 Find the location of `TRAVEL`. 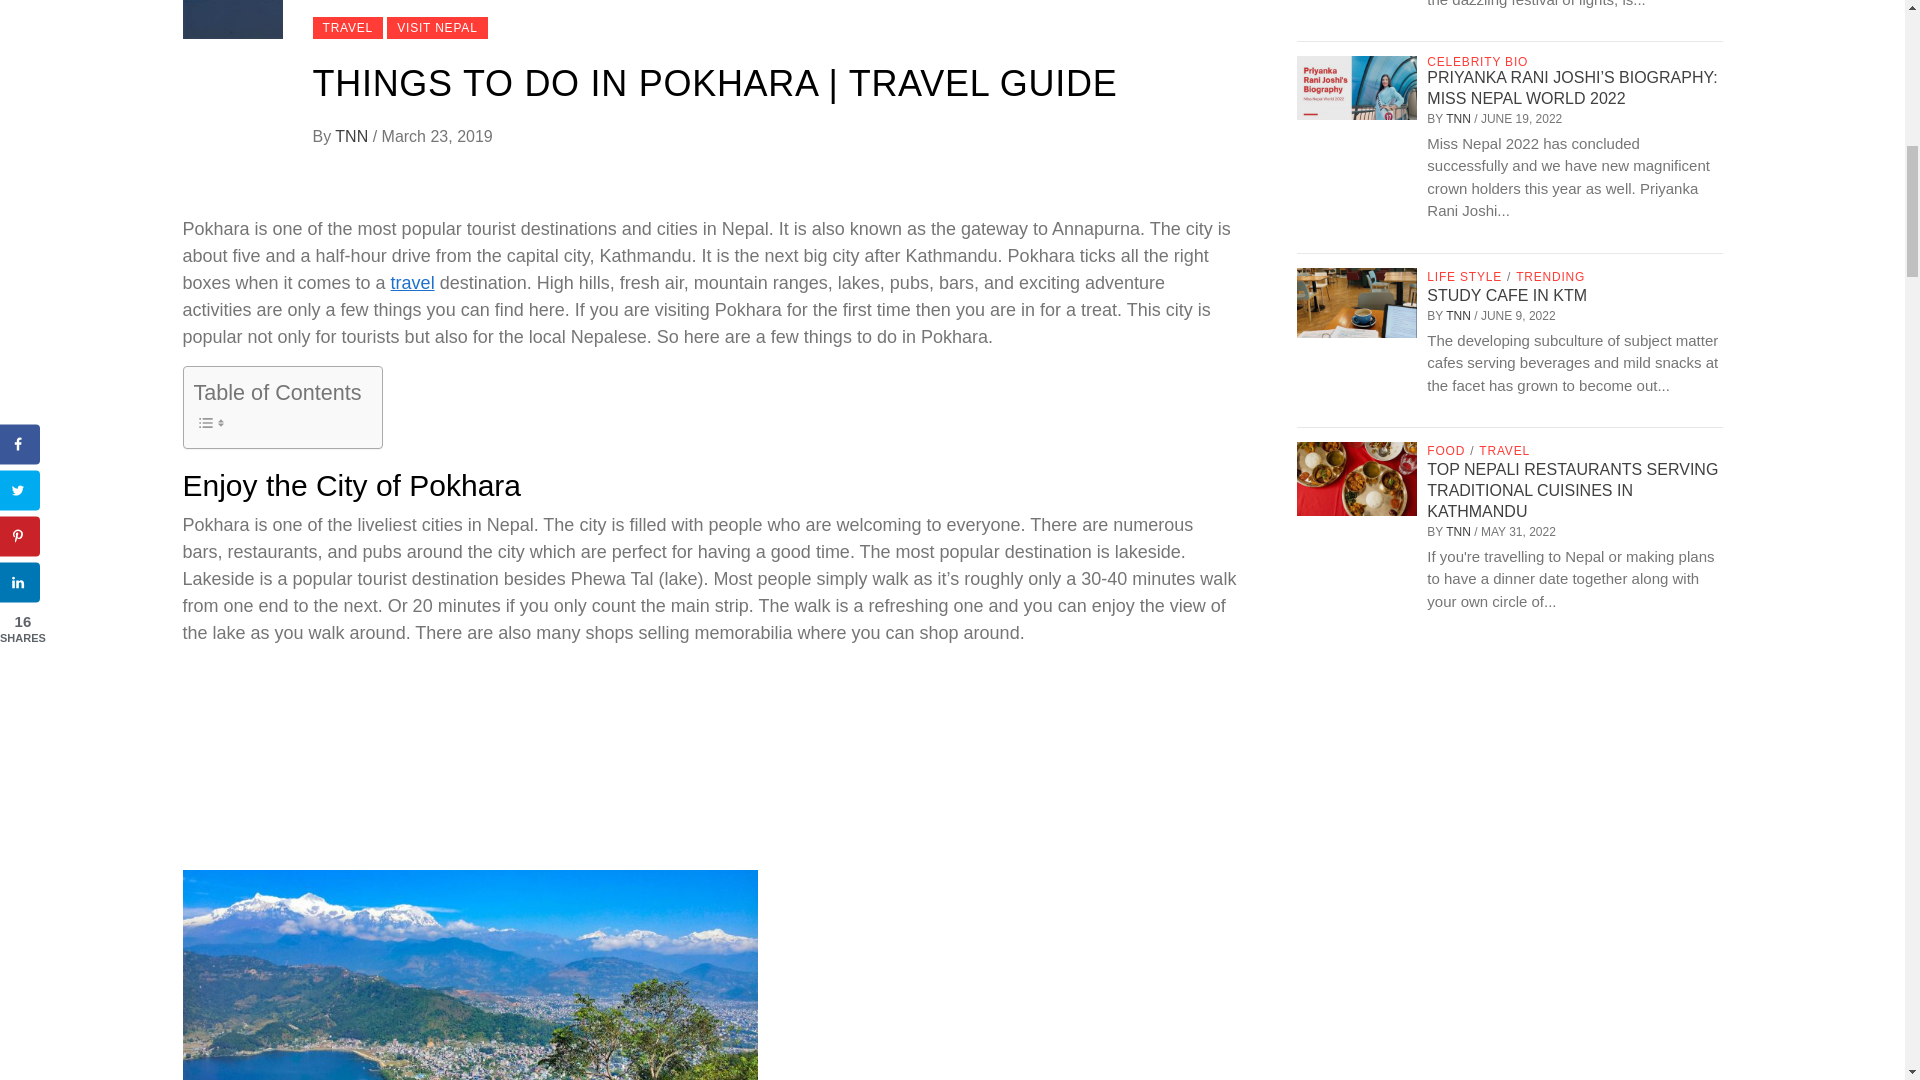

TRAVEL is located at coordinates (346, 28).